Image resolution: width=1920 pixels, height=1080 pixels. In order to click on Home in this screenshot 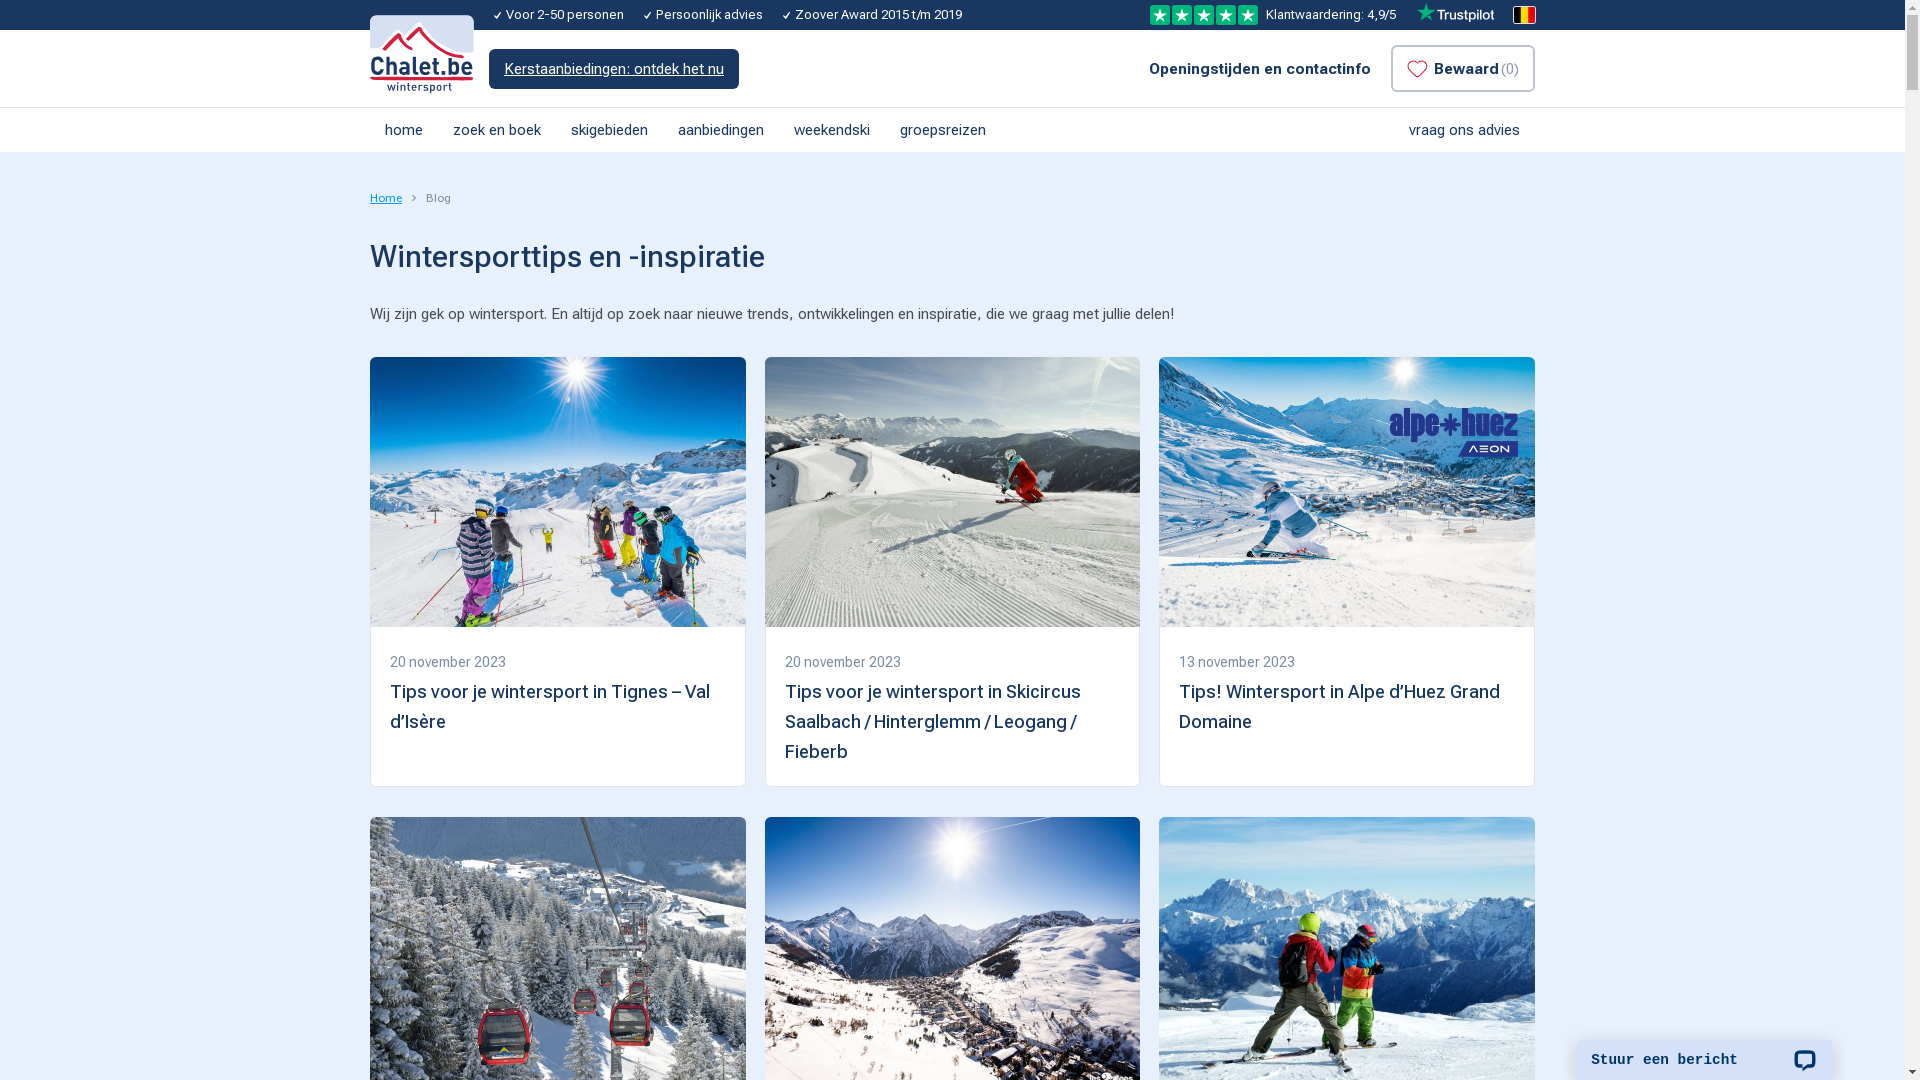, I will do `click(386, 198)`.